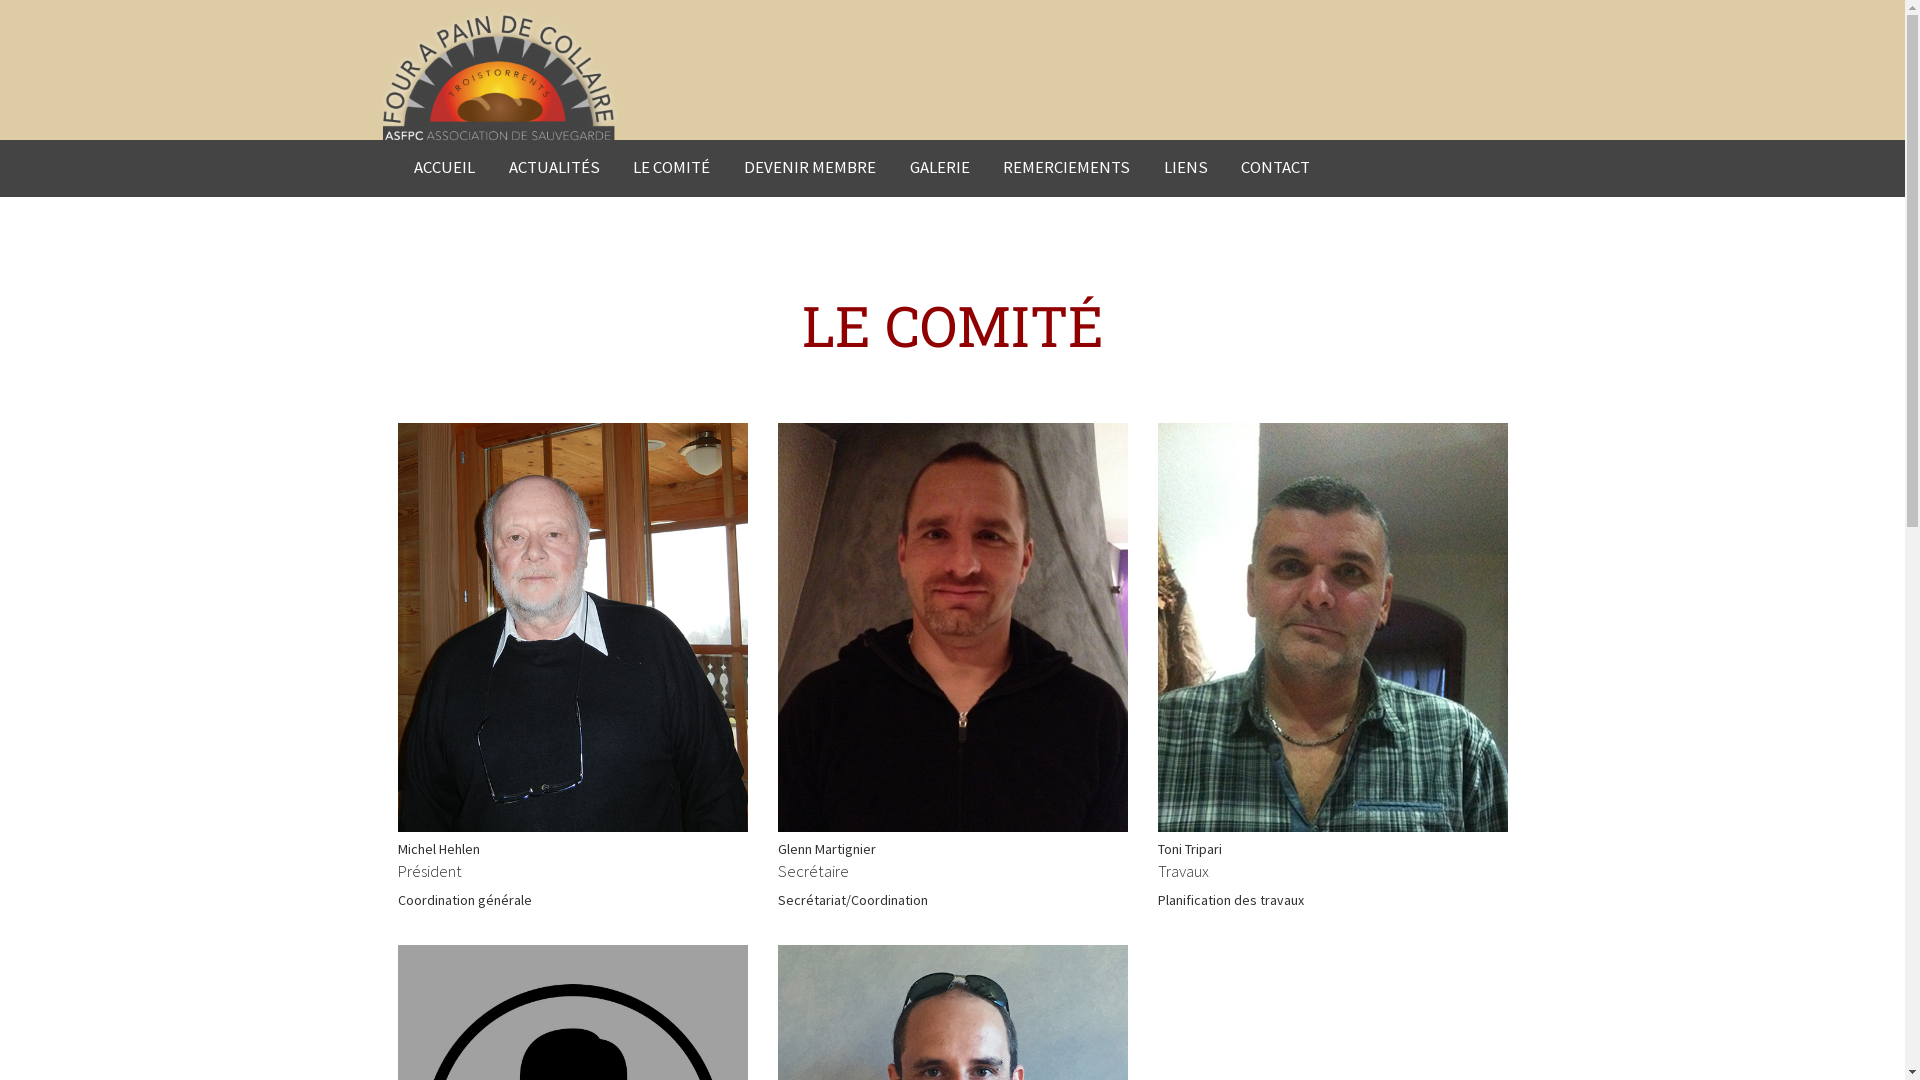 This screenshot has height=1080, width=1920. What do you see at coordinates (1066, 168) in the screenshot?
I see `REMERCIEMENTS` at bounding box center [1066, 168].